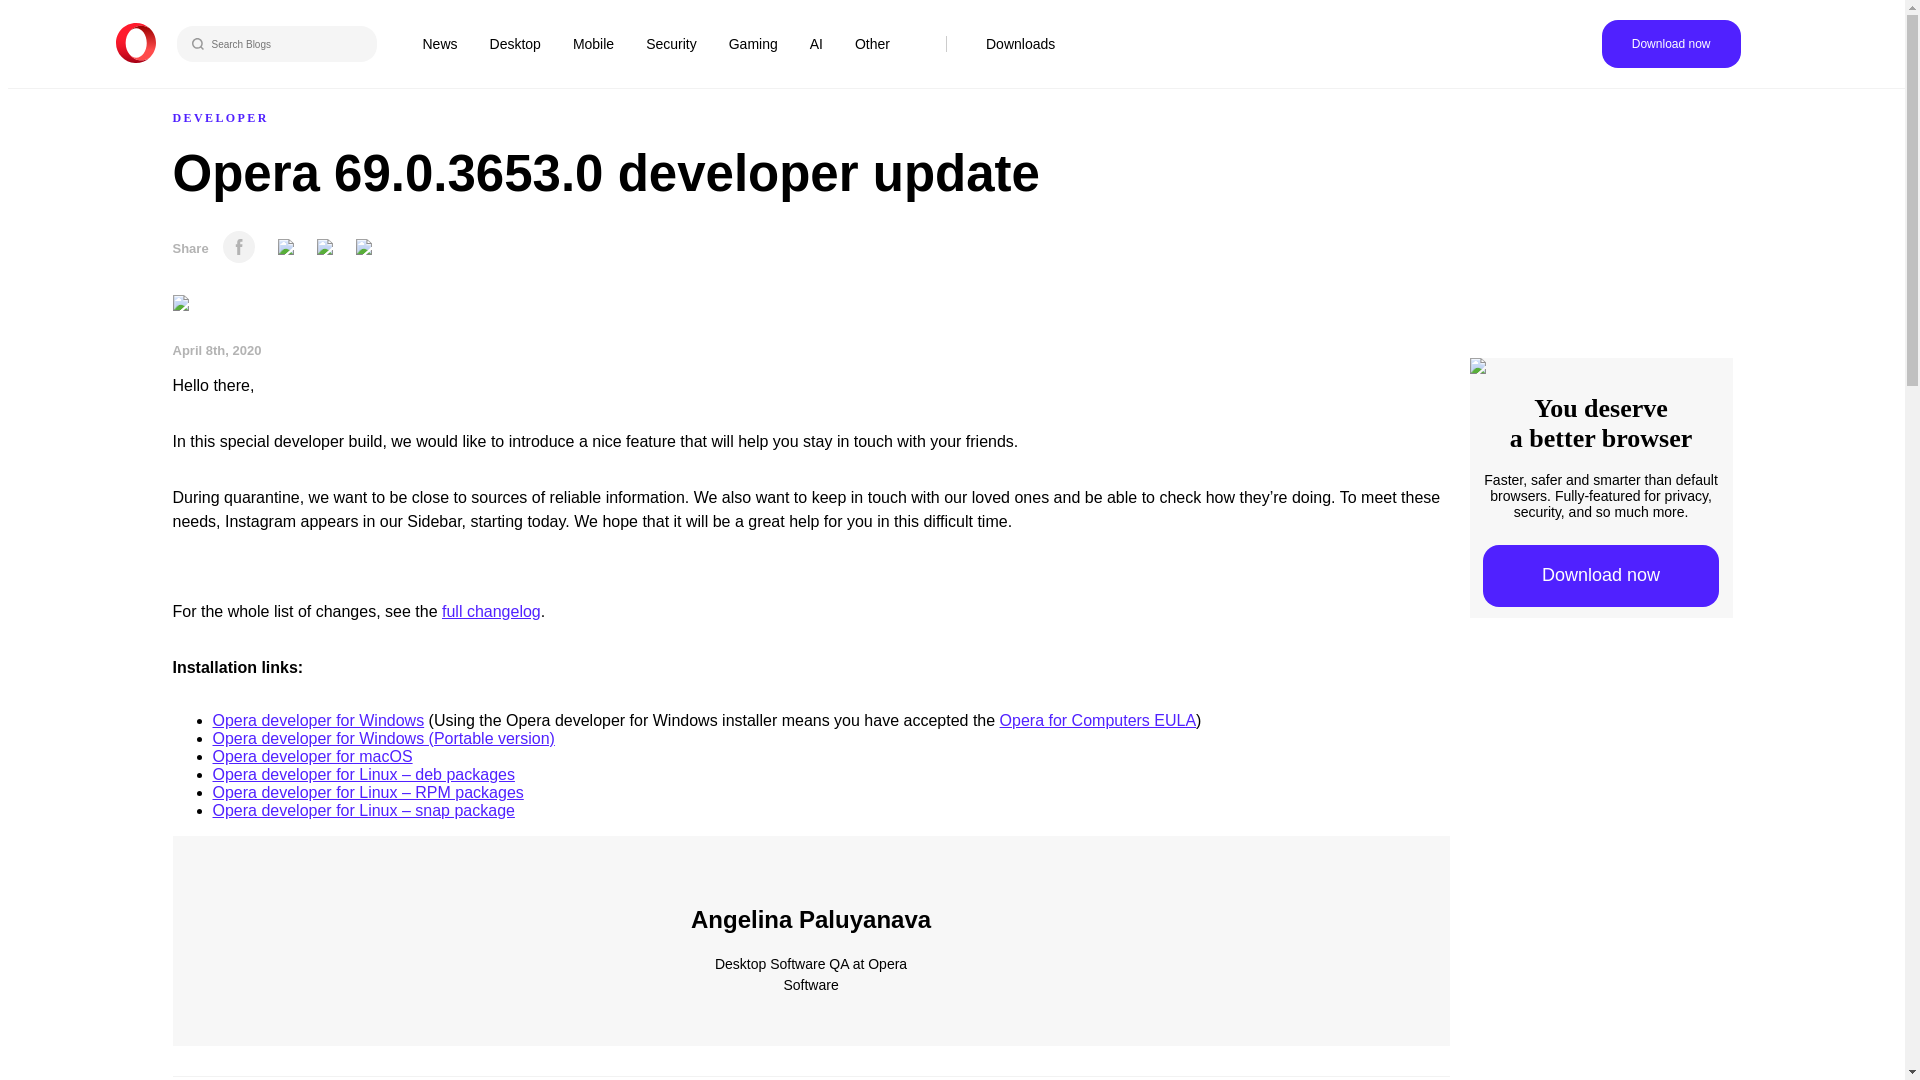 The image size is (1920, 1080). Describe the element at coordinates (670, 43) in the screenshot. I see `Security` at that location.